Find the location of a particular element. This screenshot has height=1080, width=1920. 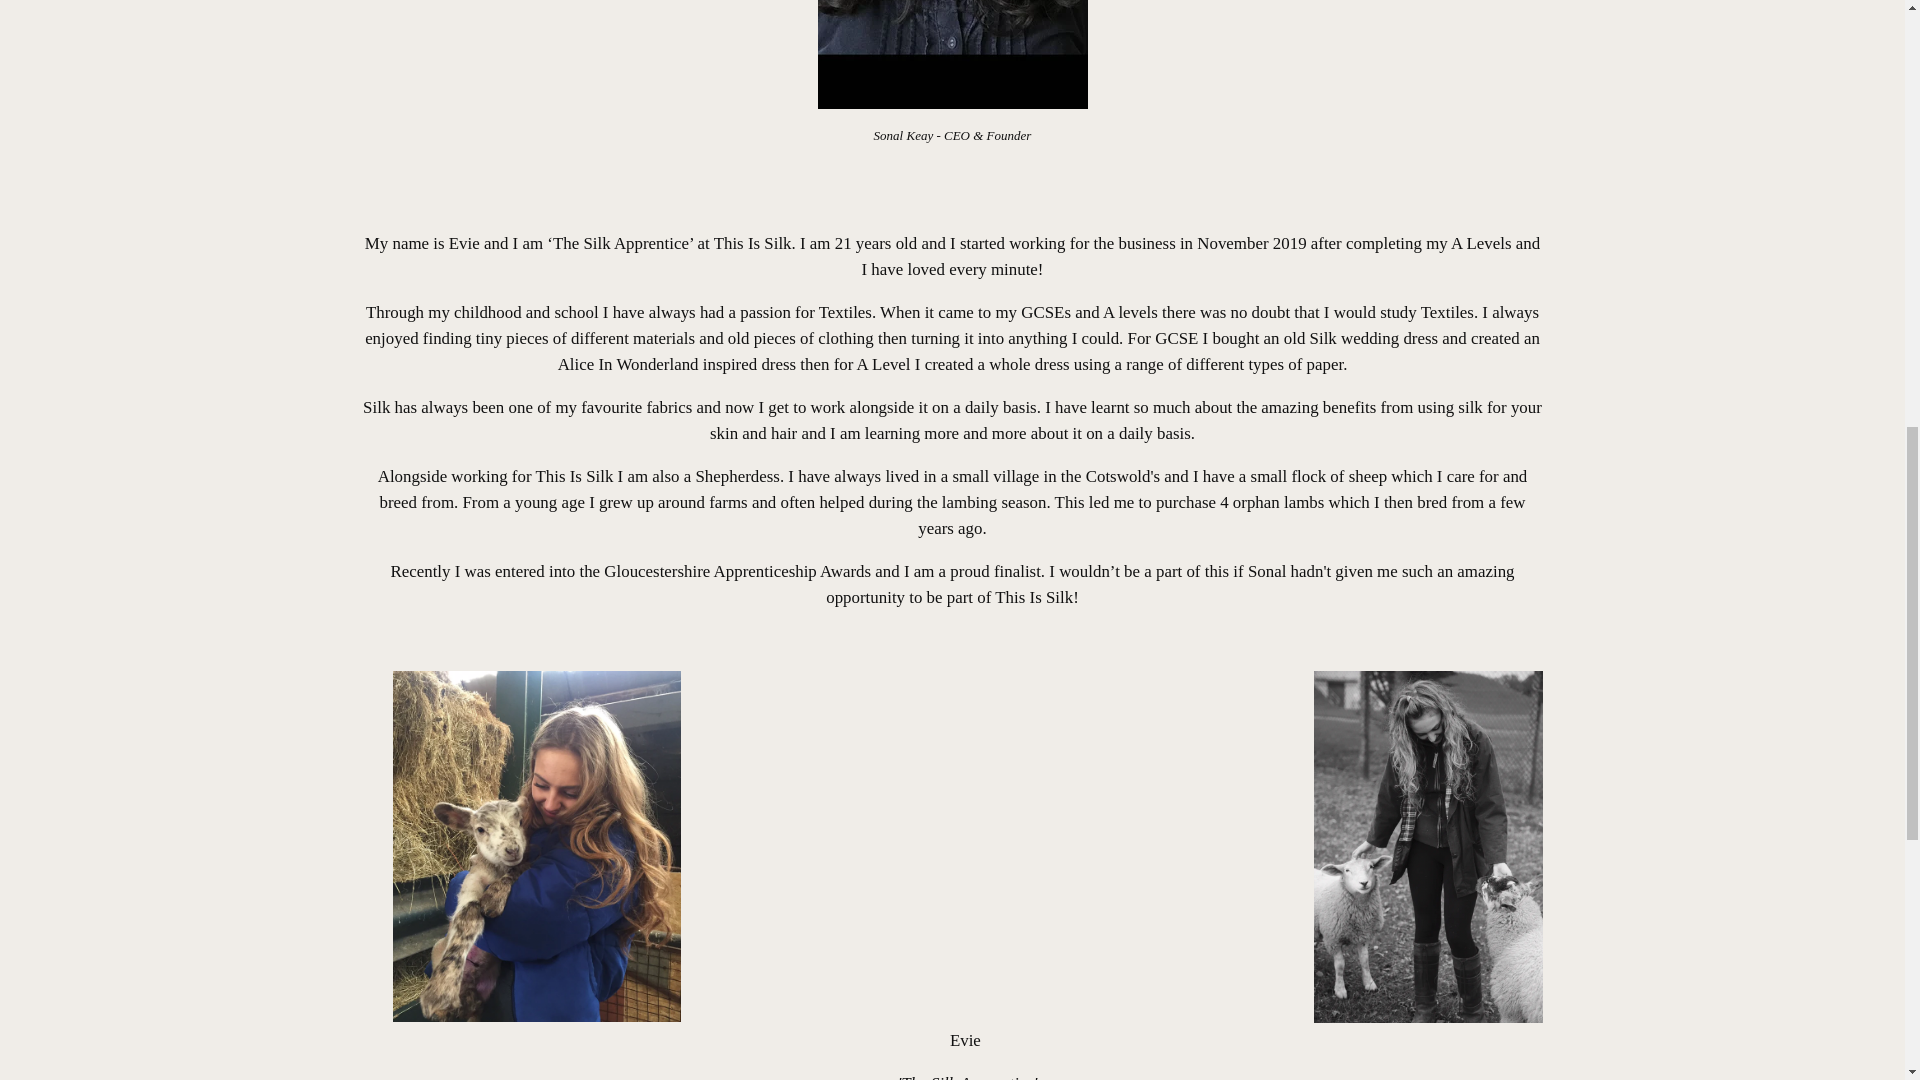

BF is located at coordinates (1702, 240).